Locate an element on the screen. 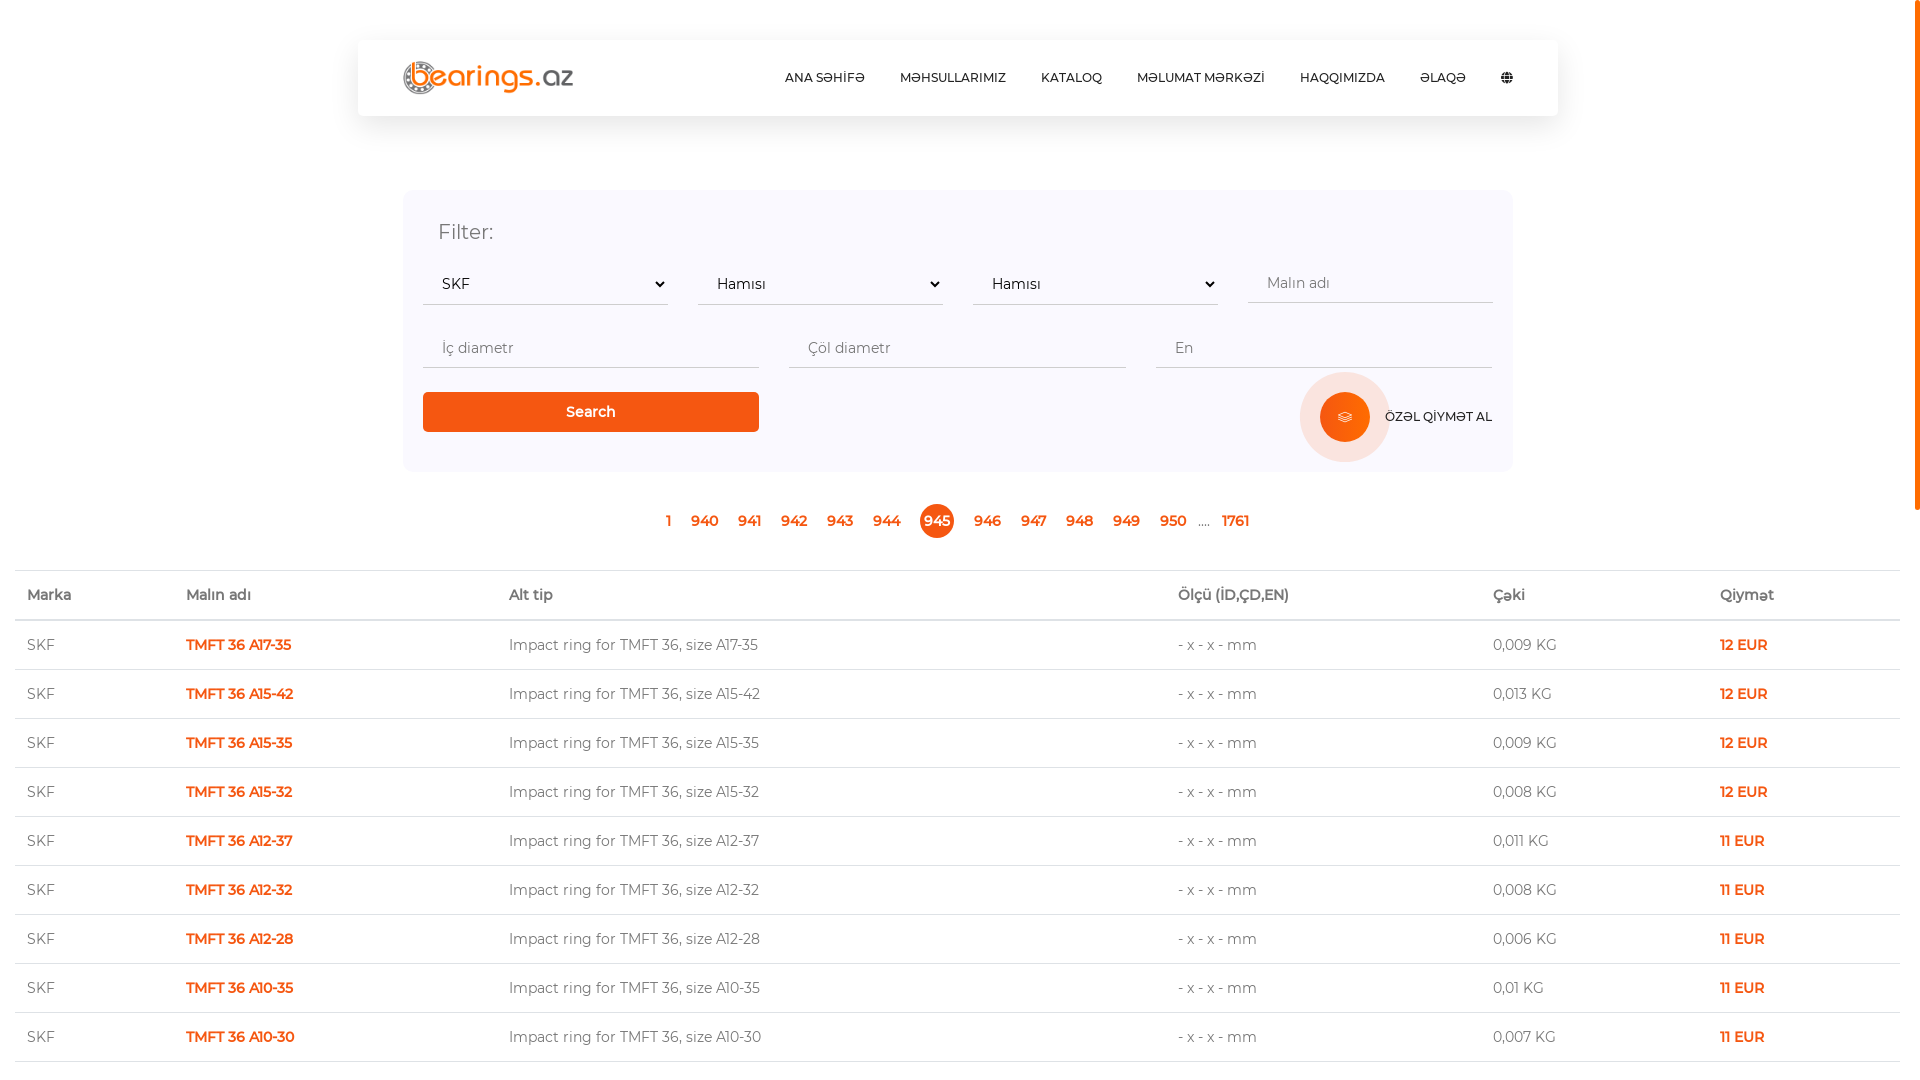  1761 is located at coordinates (1236, 520).